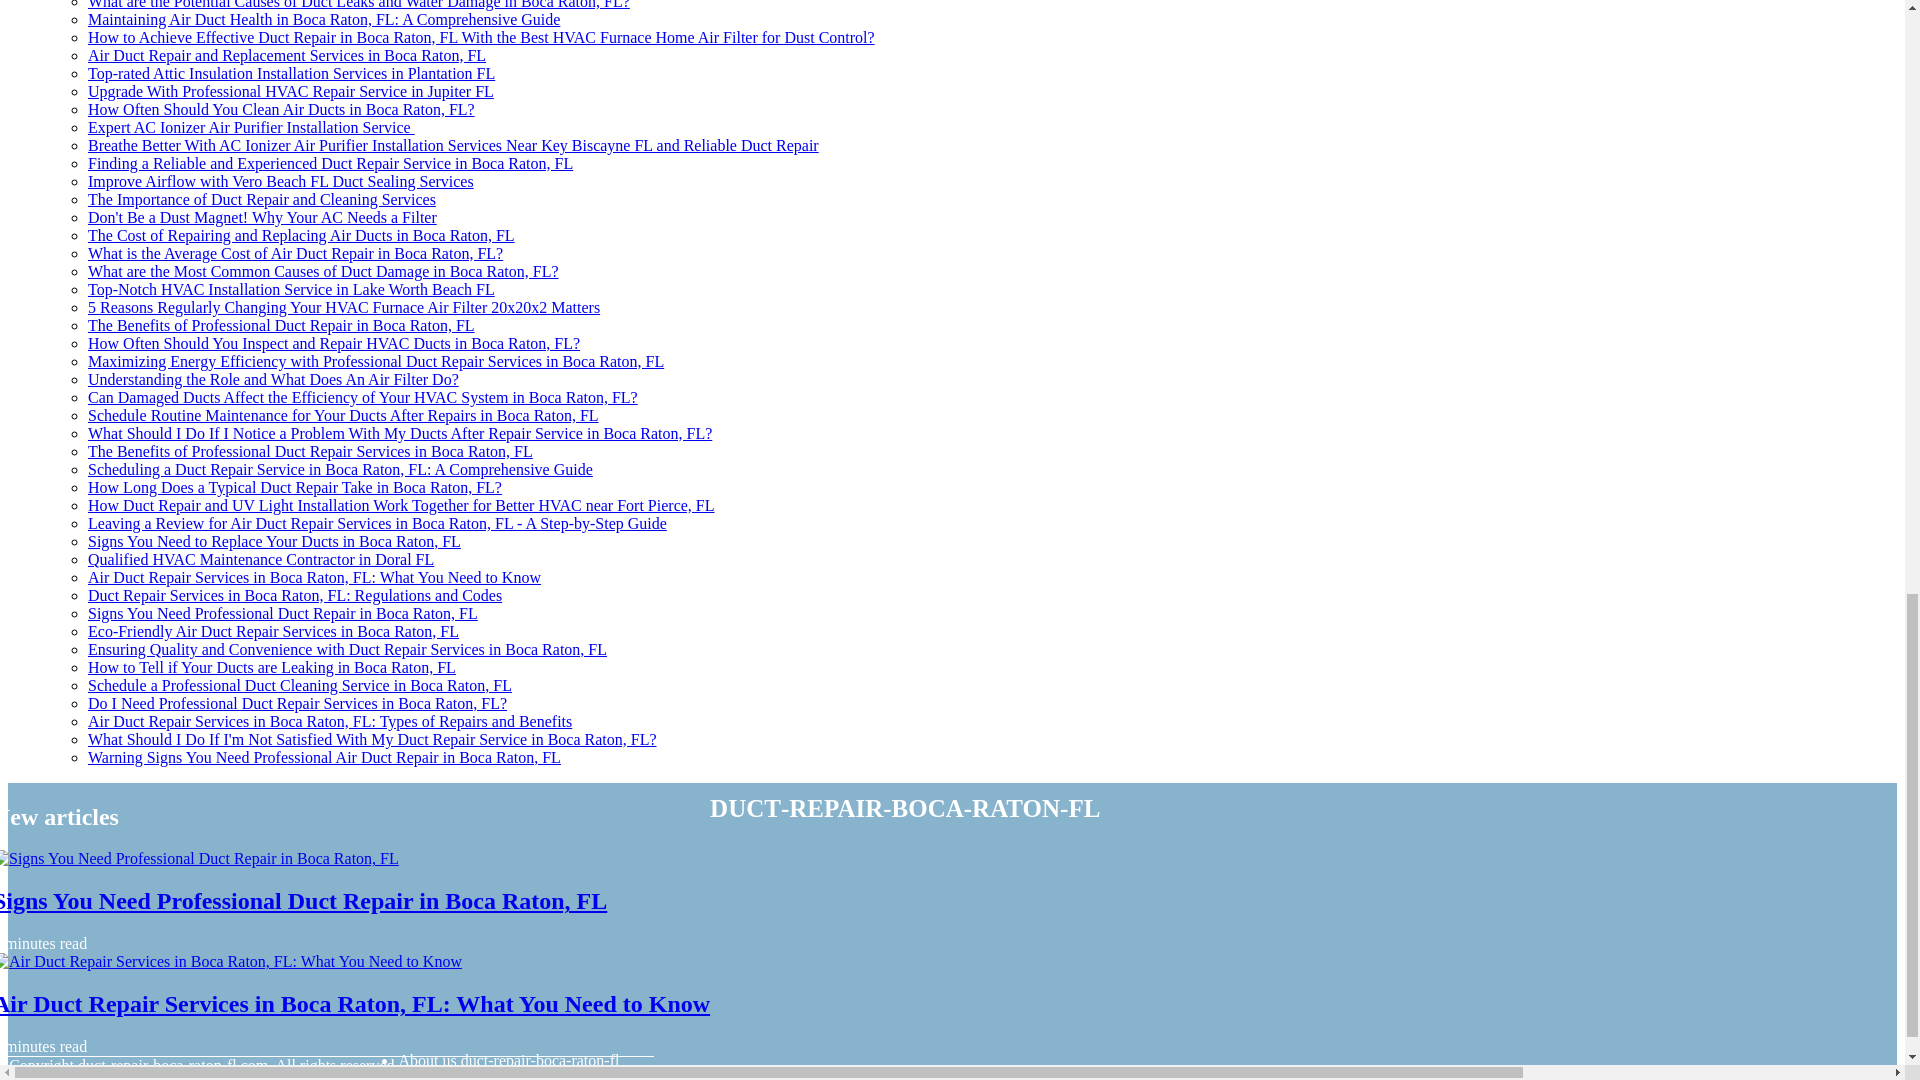 Image resolution: width=1920 pixels, height=1080 pixels. What do you see at coordinates (251, 127) in the screenshot?
I see `Expert AC Ionizer Air Purifier Installation Service ` at bounding box center [251, 127].